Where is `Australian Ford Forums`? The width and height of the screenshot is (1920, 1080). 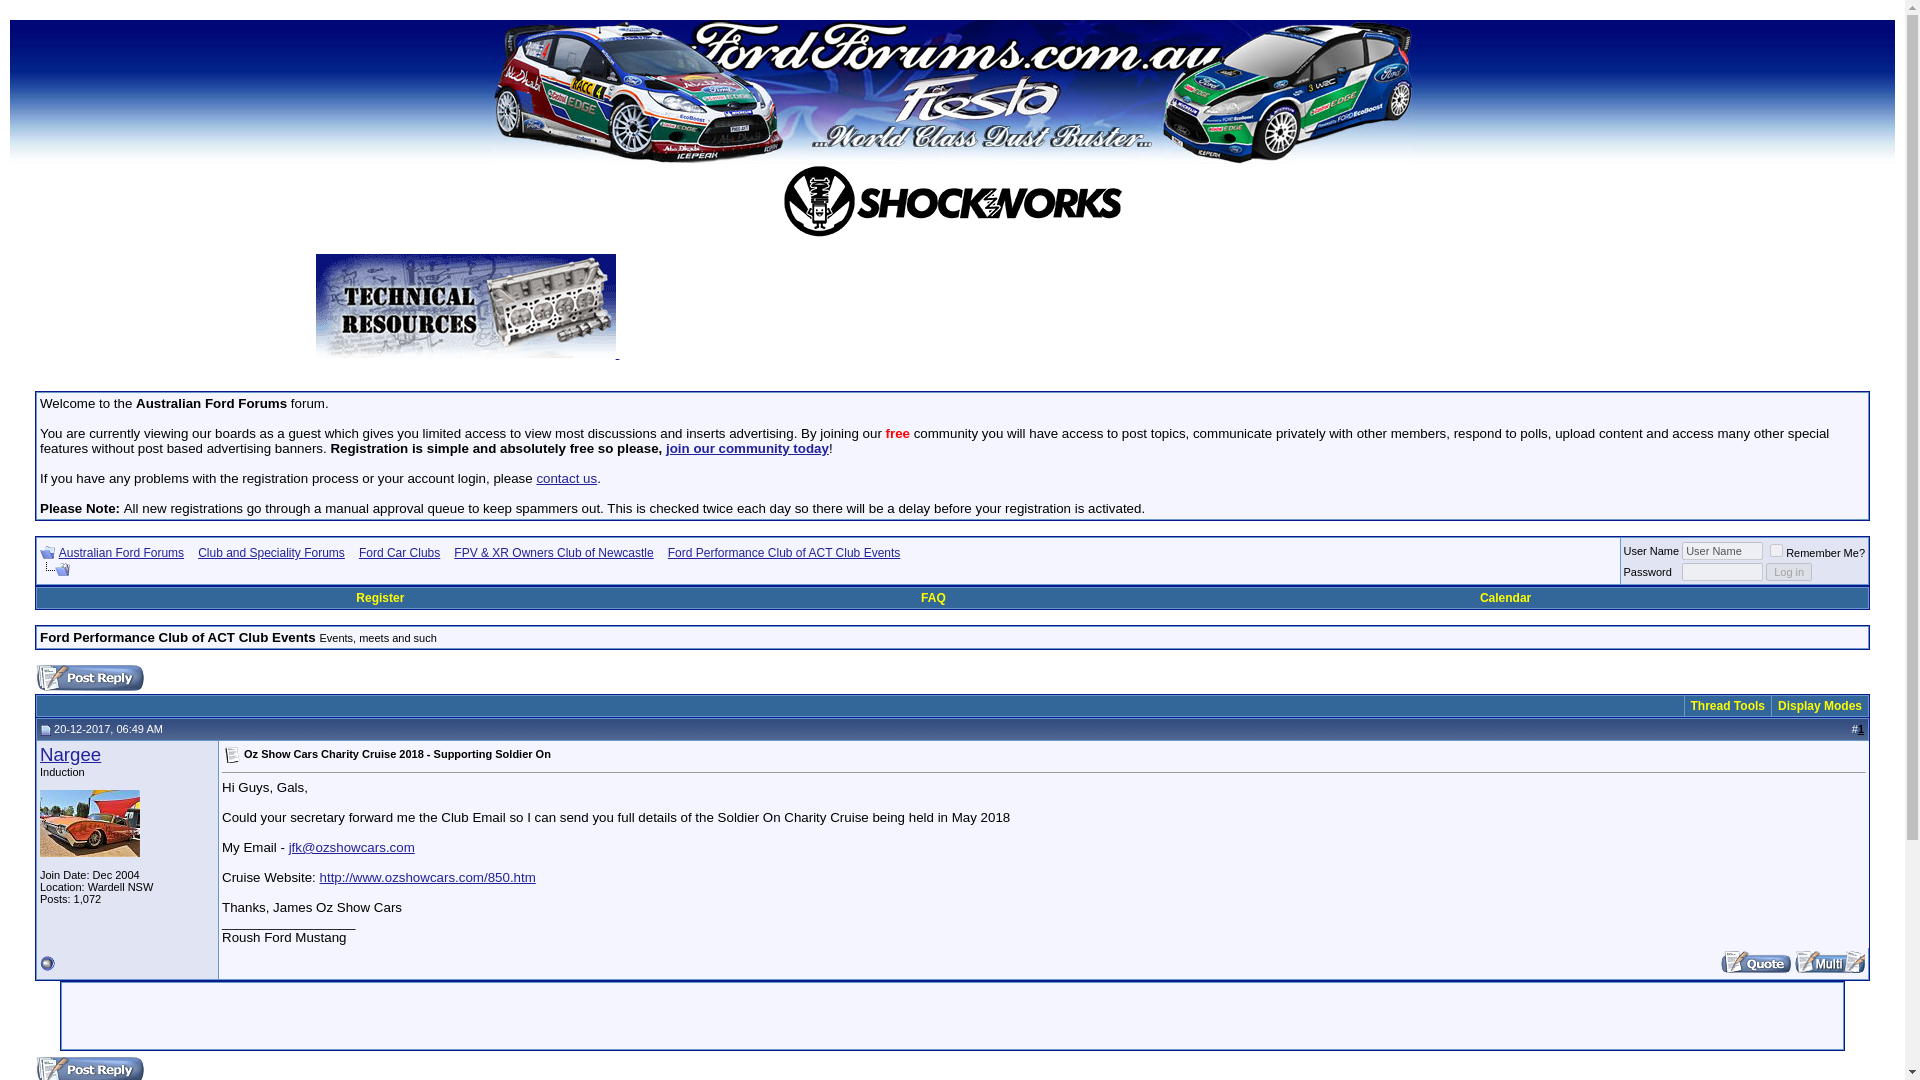 Australian Ford Forums is located at coordinates (122, 553).